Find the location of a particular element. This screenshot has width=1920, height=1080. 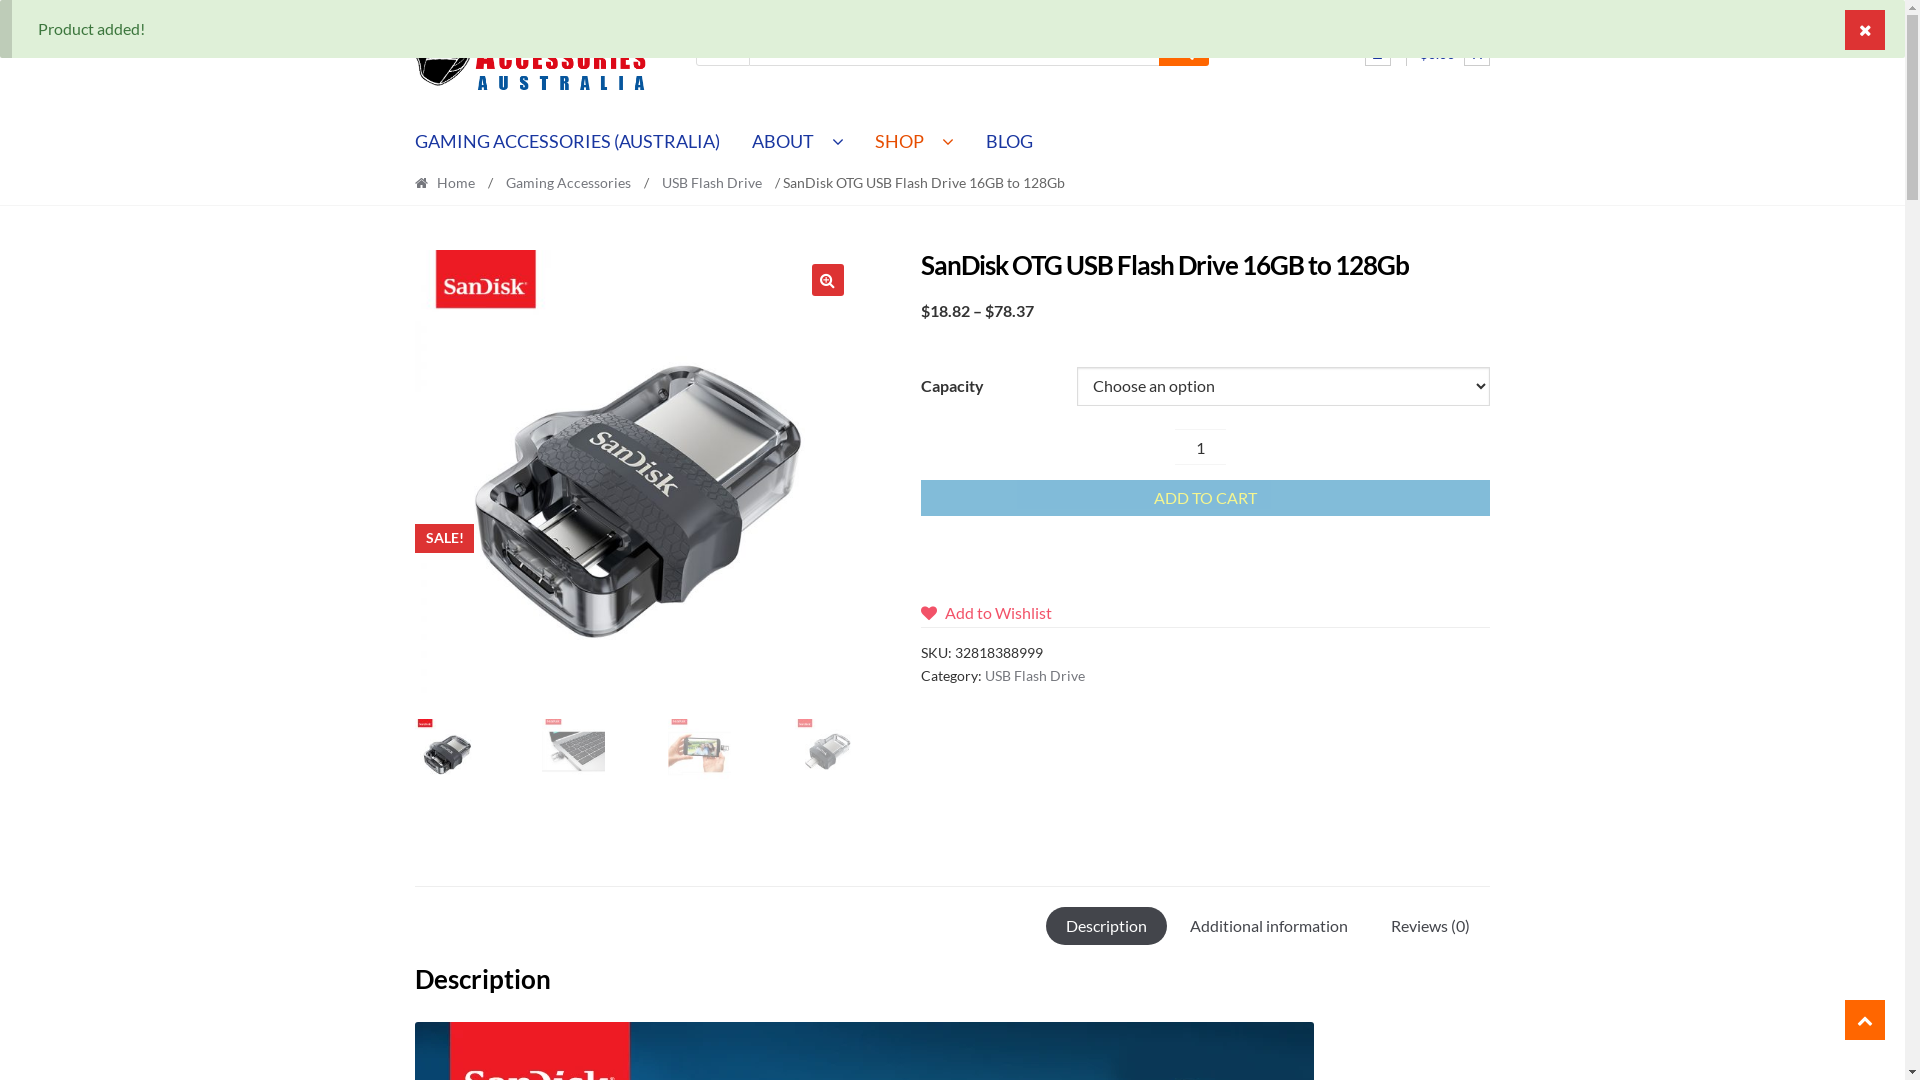

2317-hsitoh.jpg is located at coordinates (1079, 471).